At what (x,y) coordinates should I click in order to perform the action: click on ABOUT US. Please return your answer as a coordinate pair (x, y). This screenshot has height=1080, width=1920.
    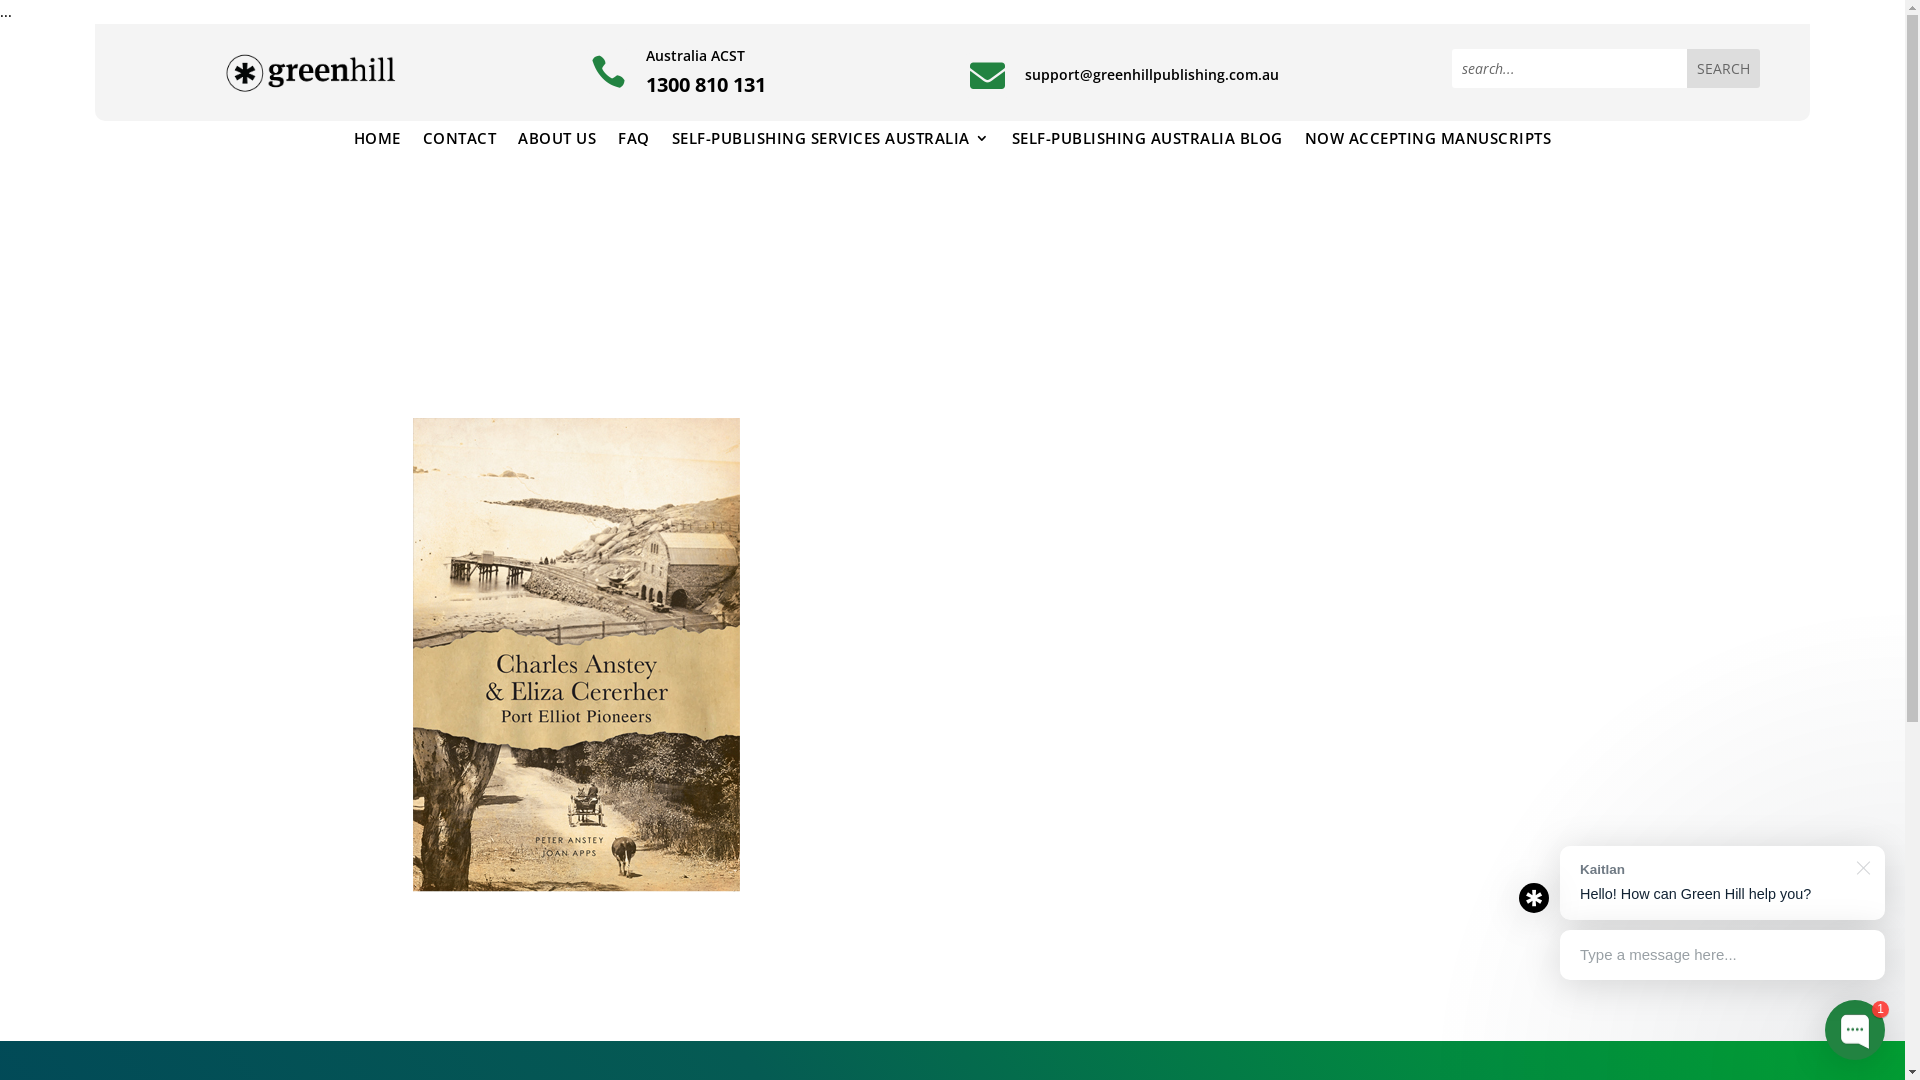
    Looking at the image, I should click on (557, 142).